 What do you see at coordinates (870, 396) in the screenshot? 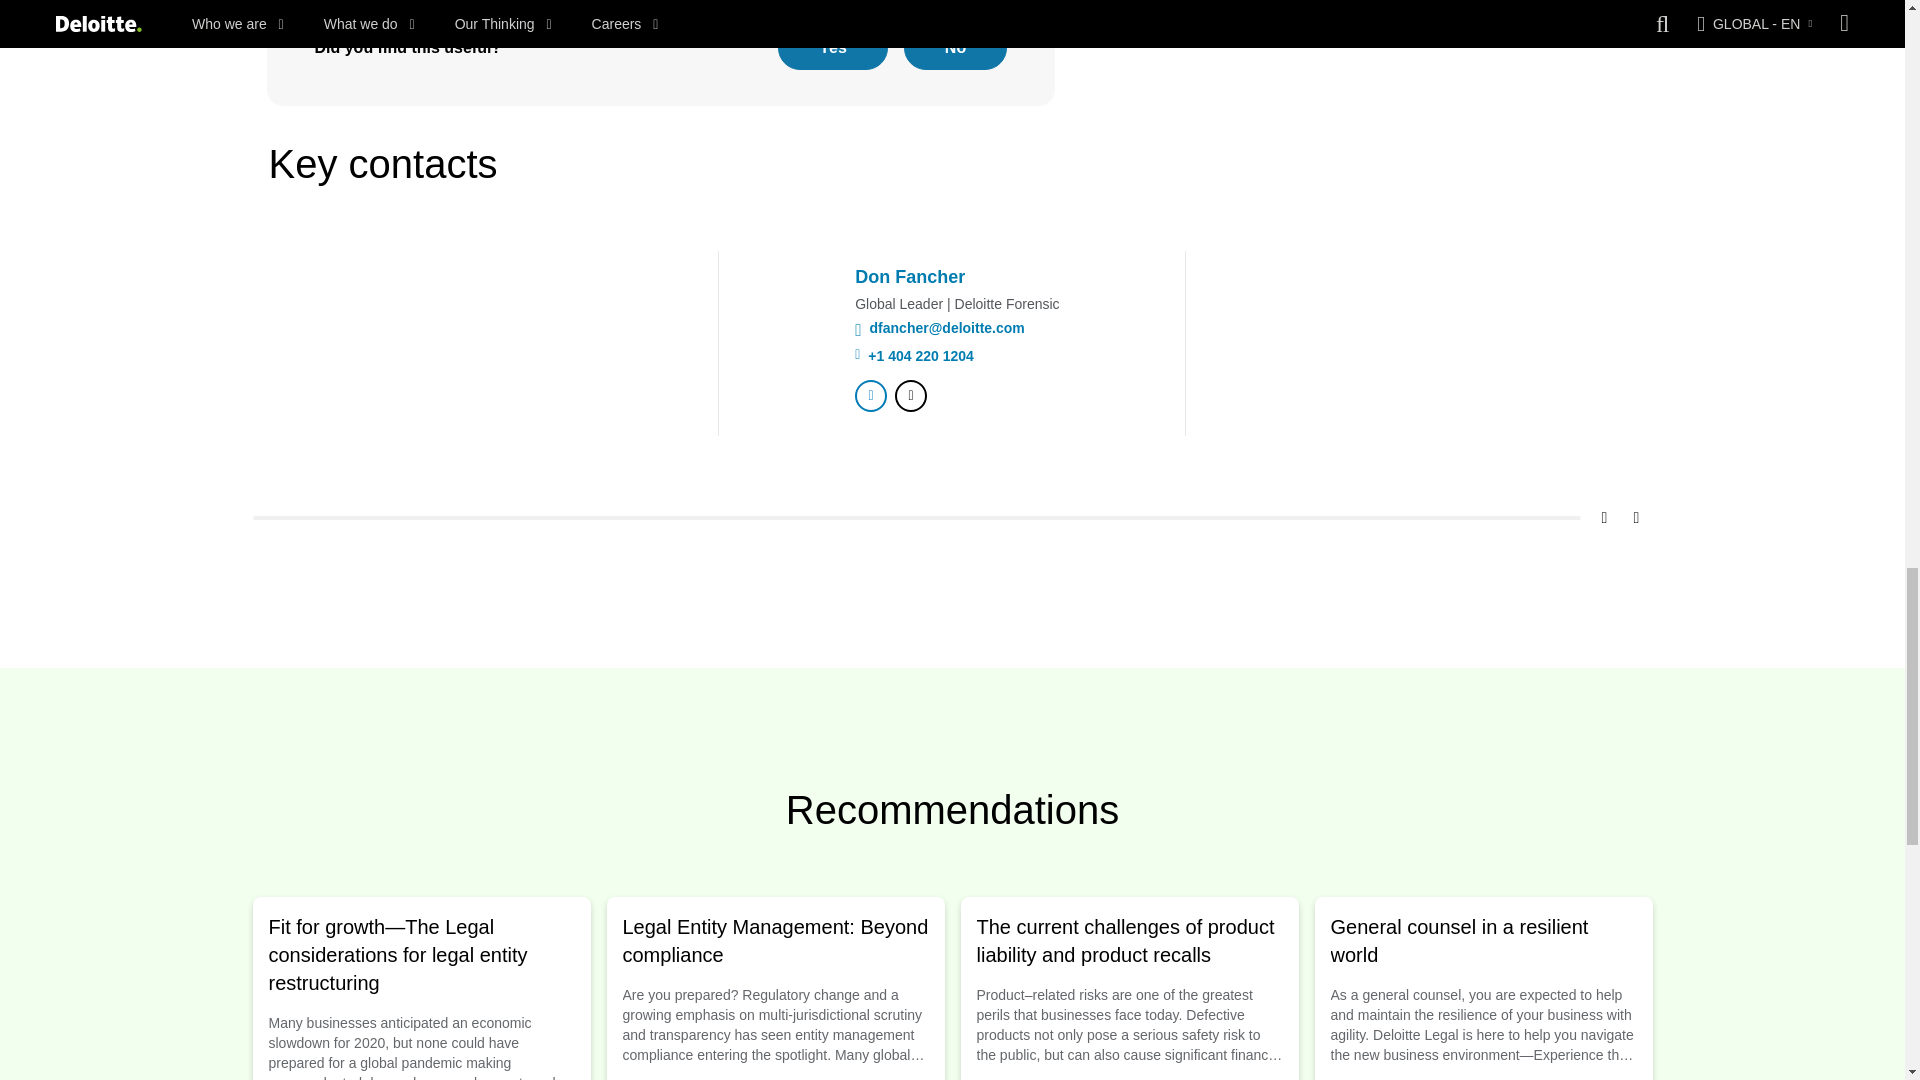
I see `connect via linkedin` at bounding box center [870, 396].